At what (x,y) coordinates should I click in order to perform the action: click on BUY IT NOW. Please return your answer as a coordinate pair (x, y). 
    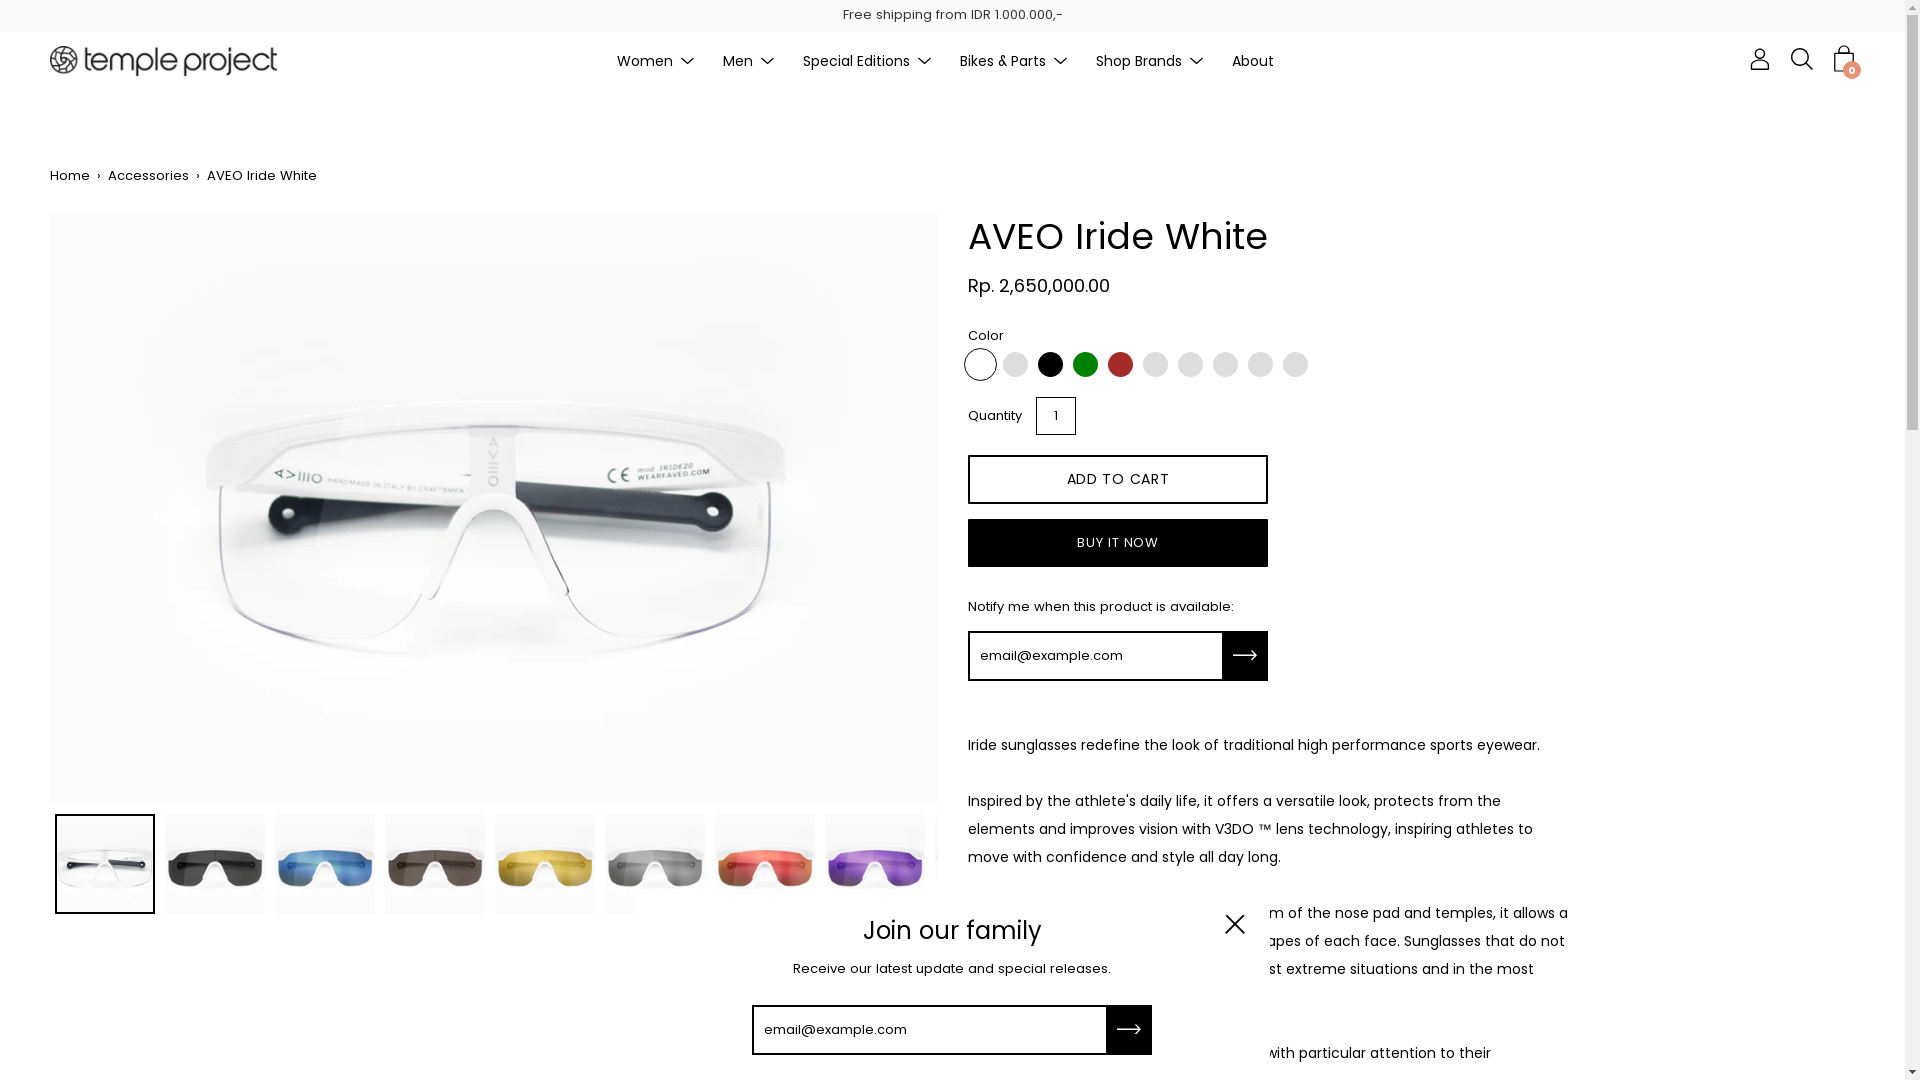
    Looking at the image, I should click on (1118, 543).